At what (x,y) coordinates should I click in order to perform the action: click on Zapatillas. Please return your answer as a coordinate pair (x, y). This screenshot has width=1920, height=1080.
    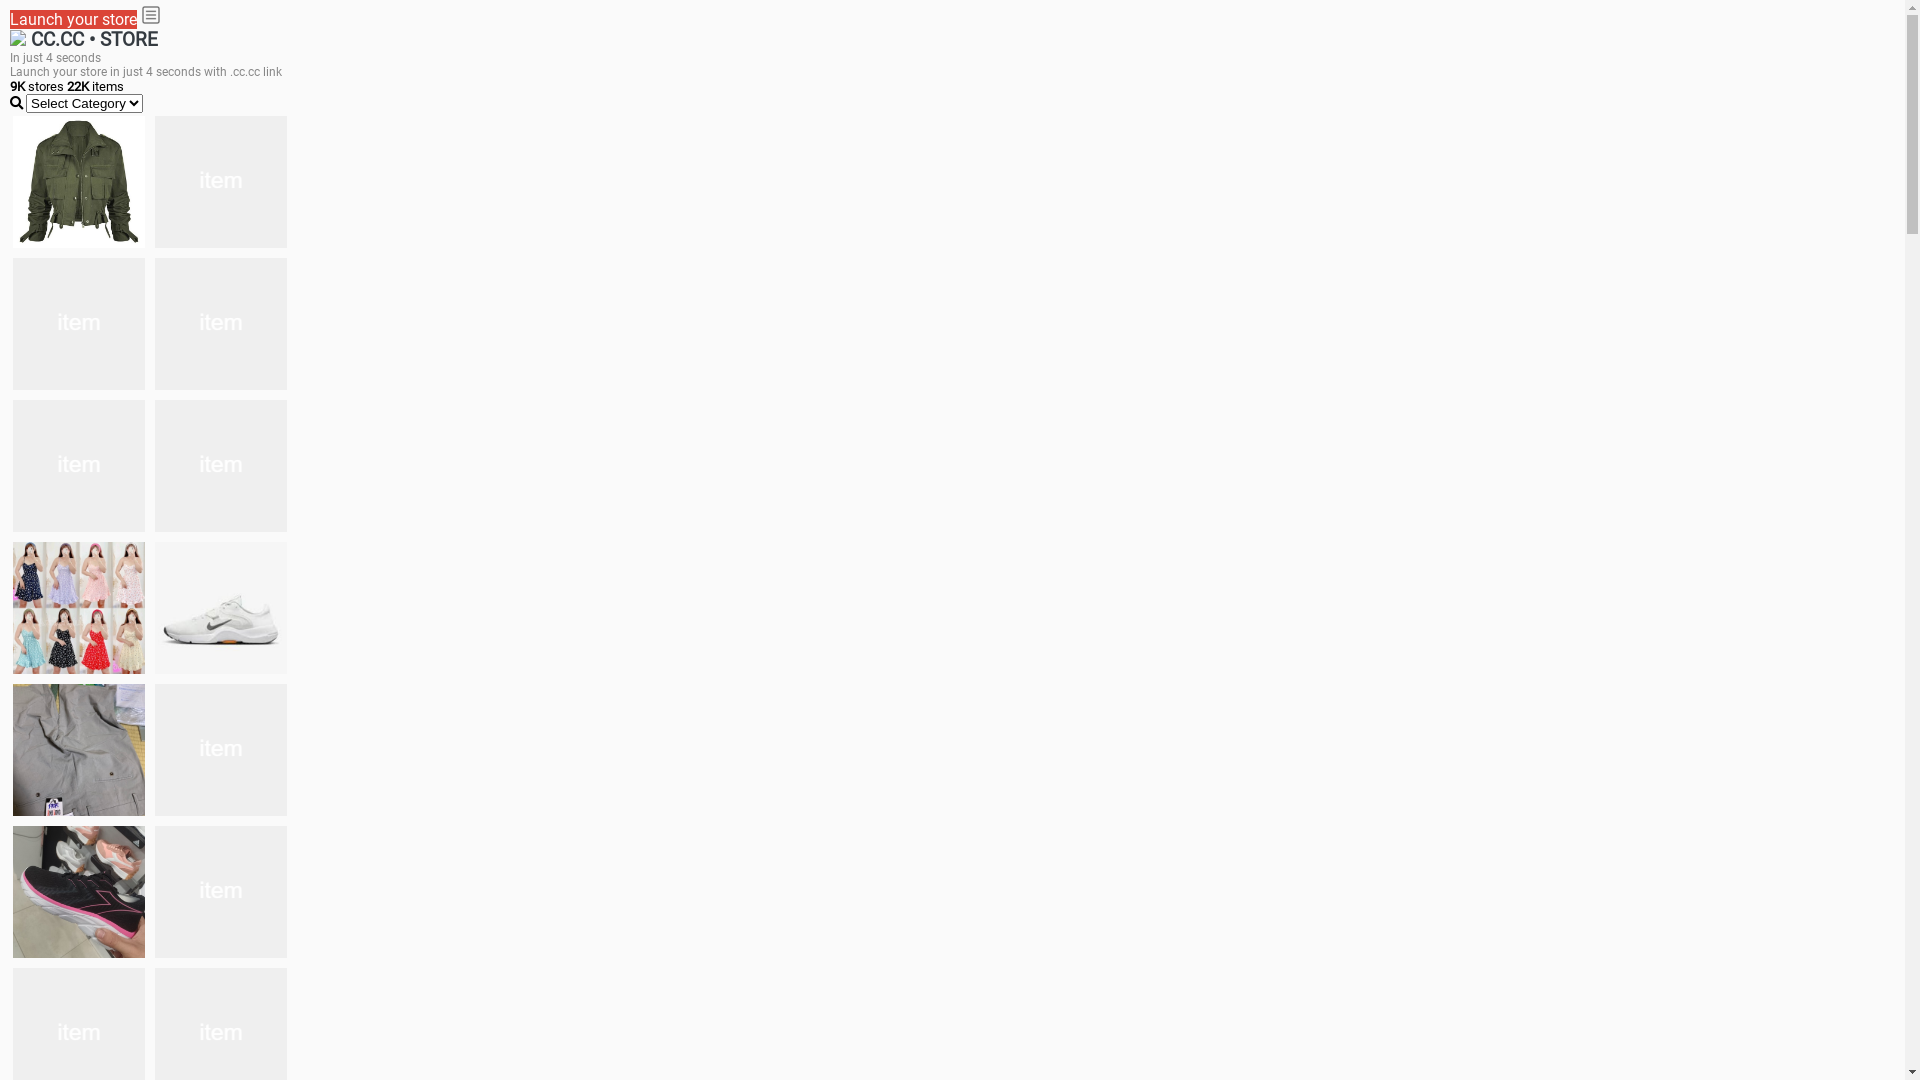
    Looking at the image, I should click on (79, 892).